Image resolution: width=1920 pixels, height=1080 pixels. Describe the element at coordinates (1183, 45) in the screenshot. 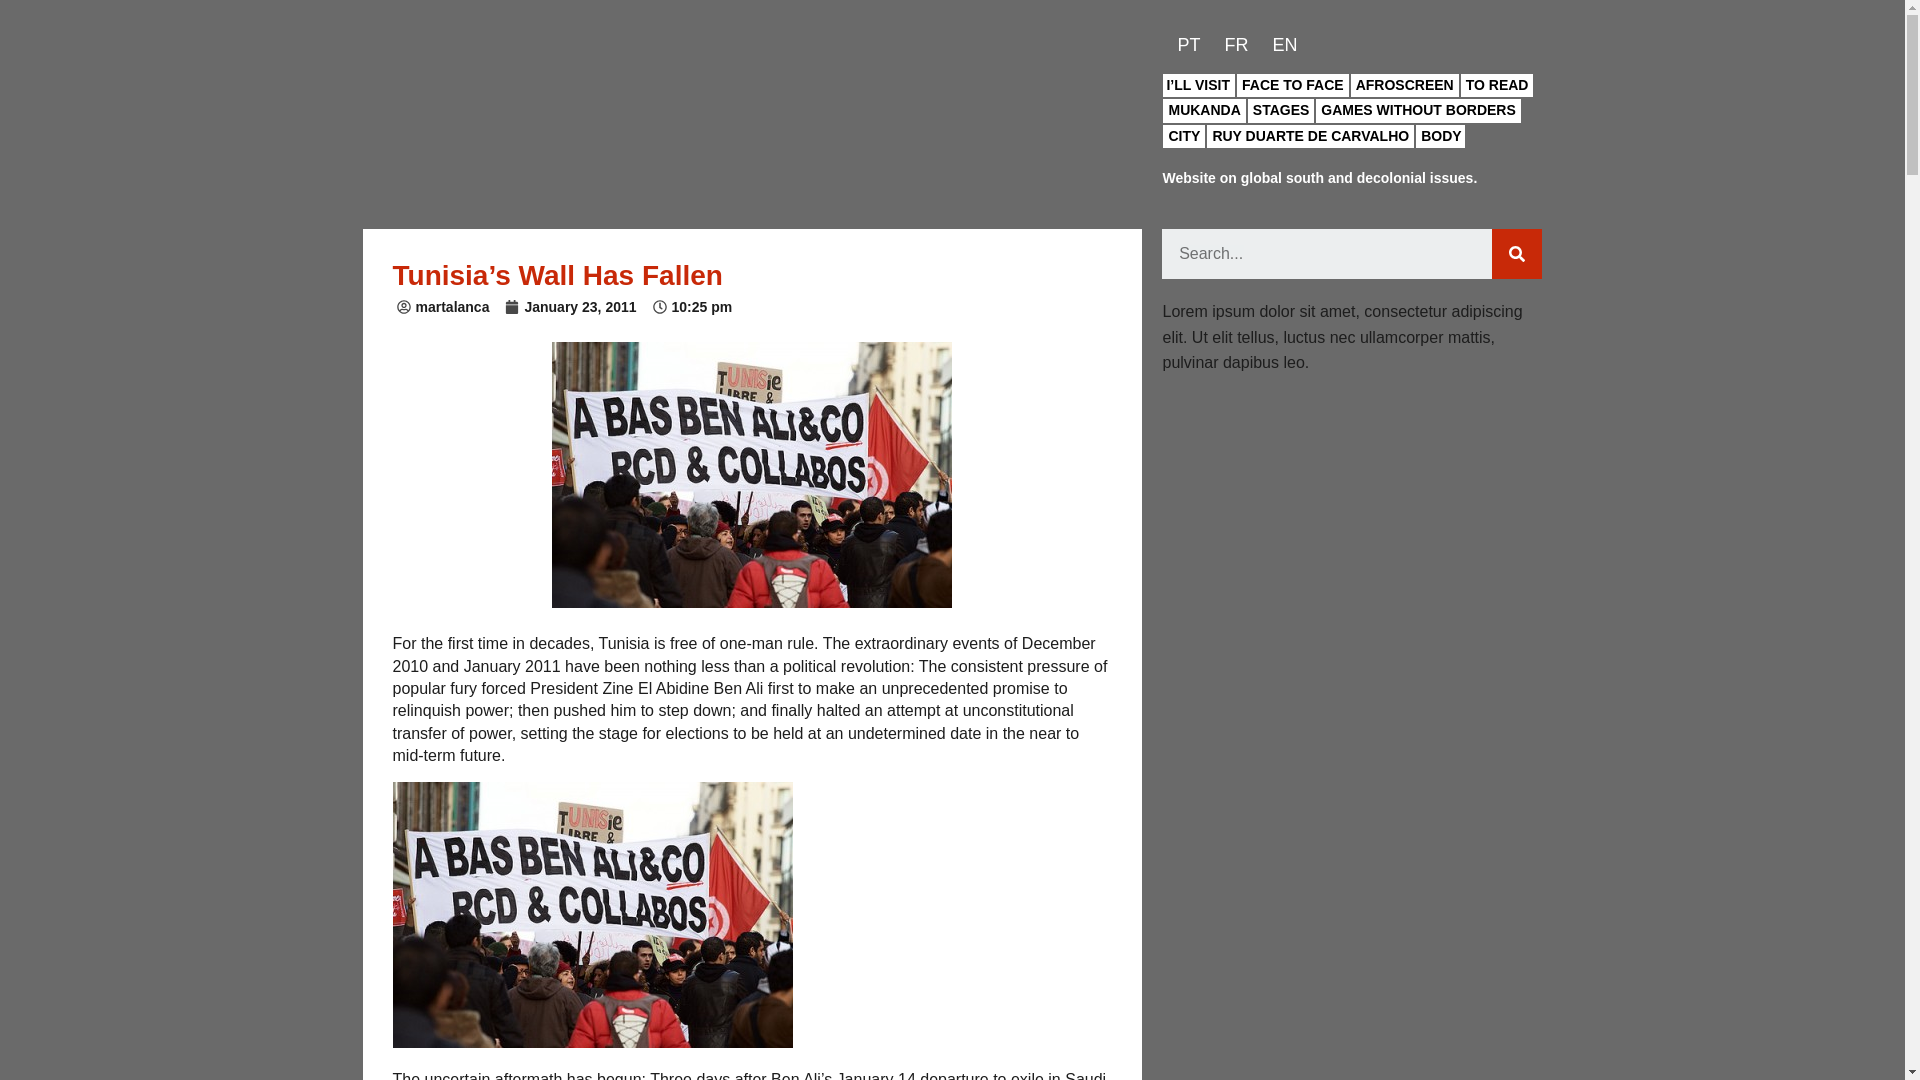

I see `PT` at that location.